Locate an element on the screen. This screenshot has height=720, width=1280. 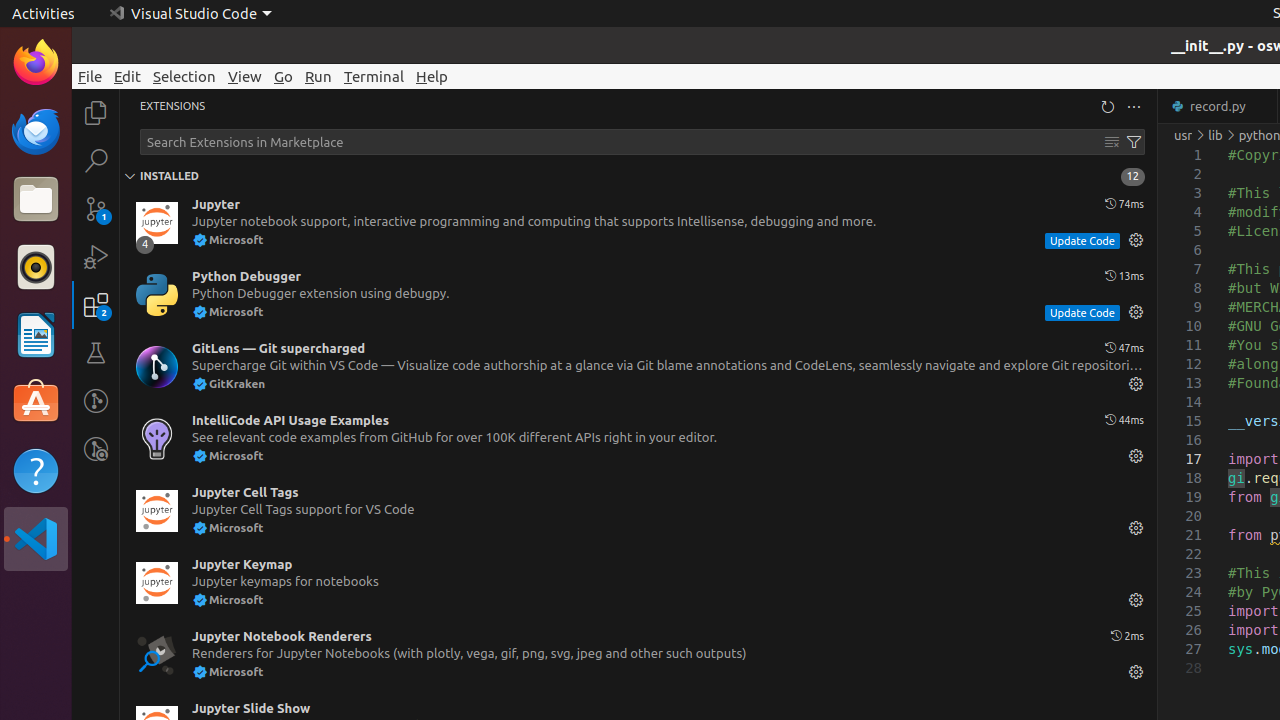
Filter Extensions... is located at coordinates (1134, 142).